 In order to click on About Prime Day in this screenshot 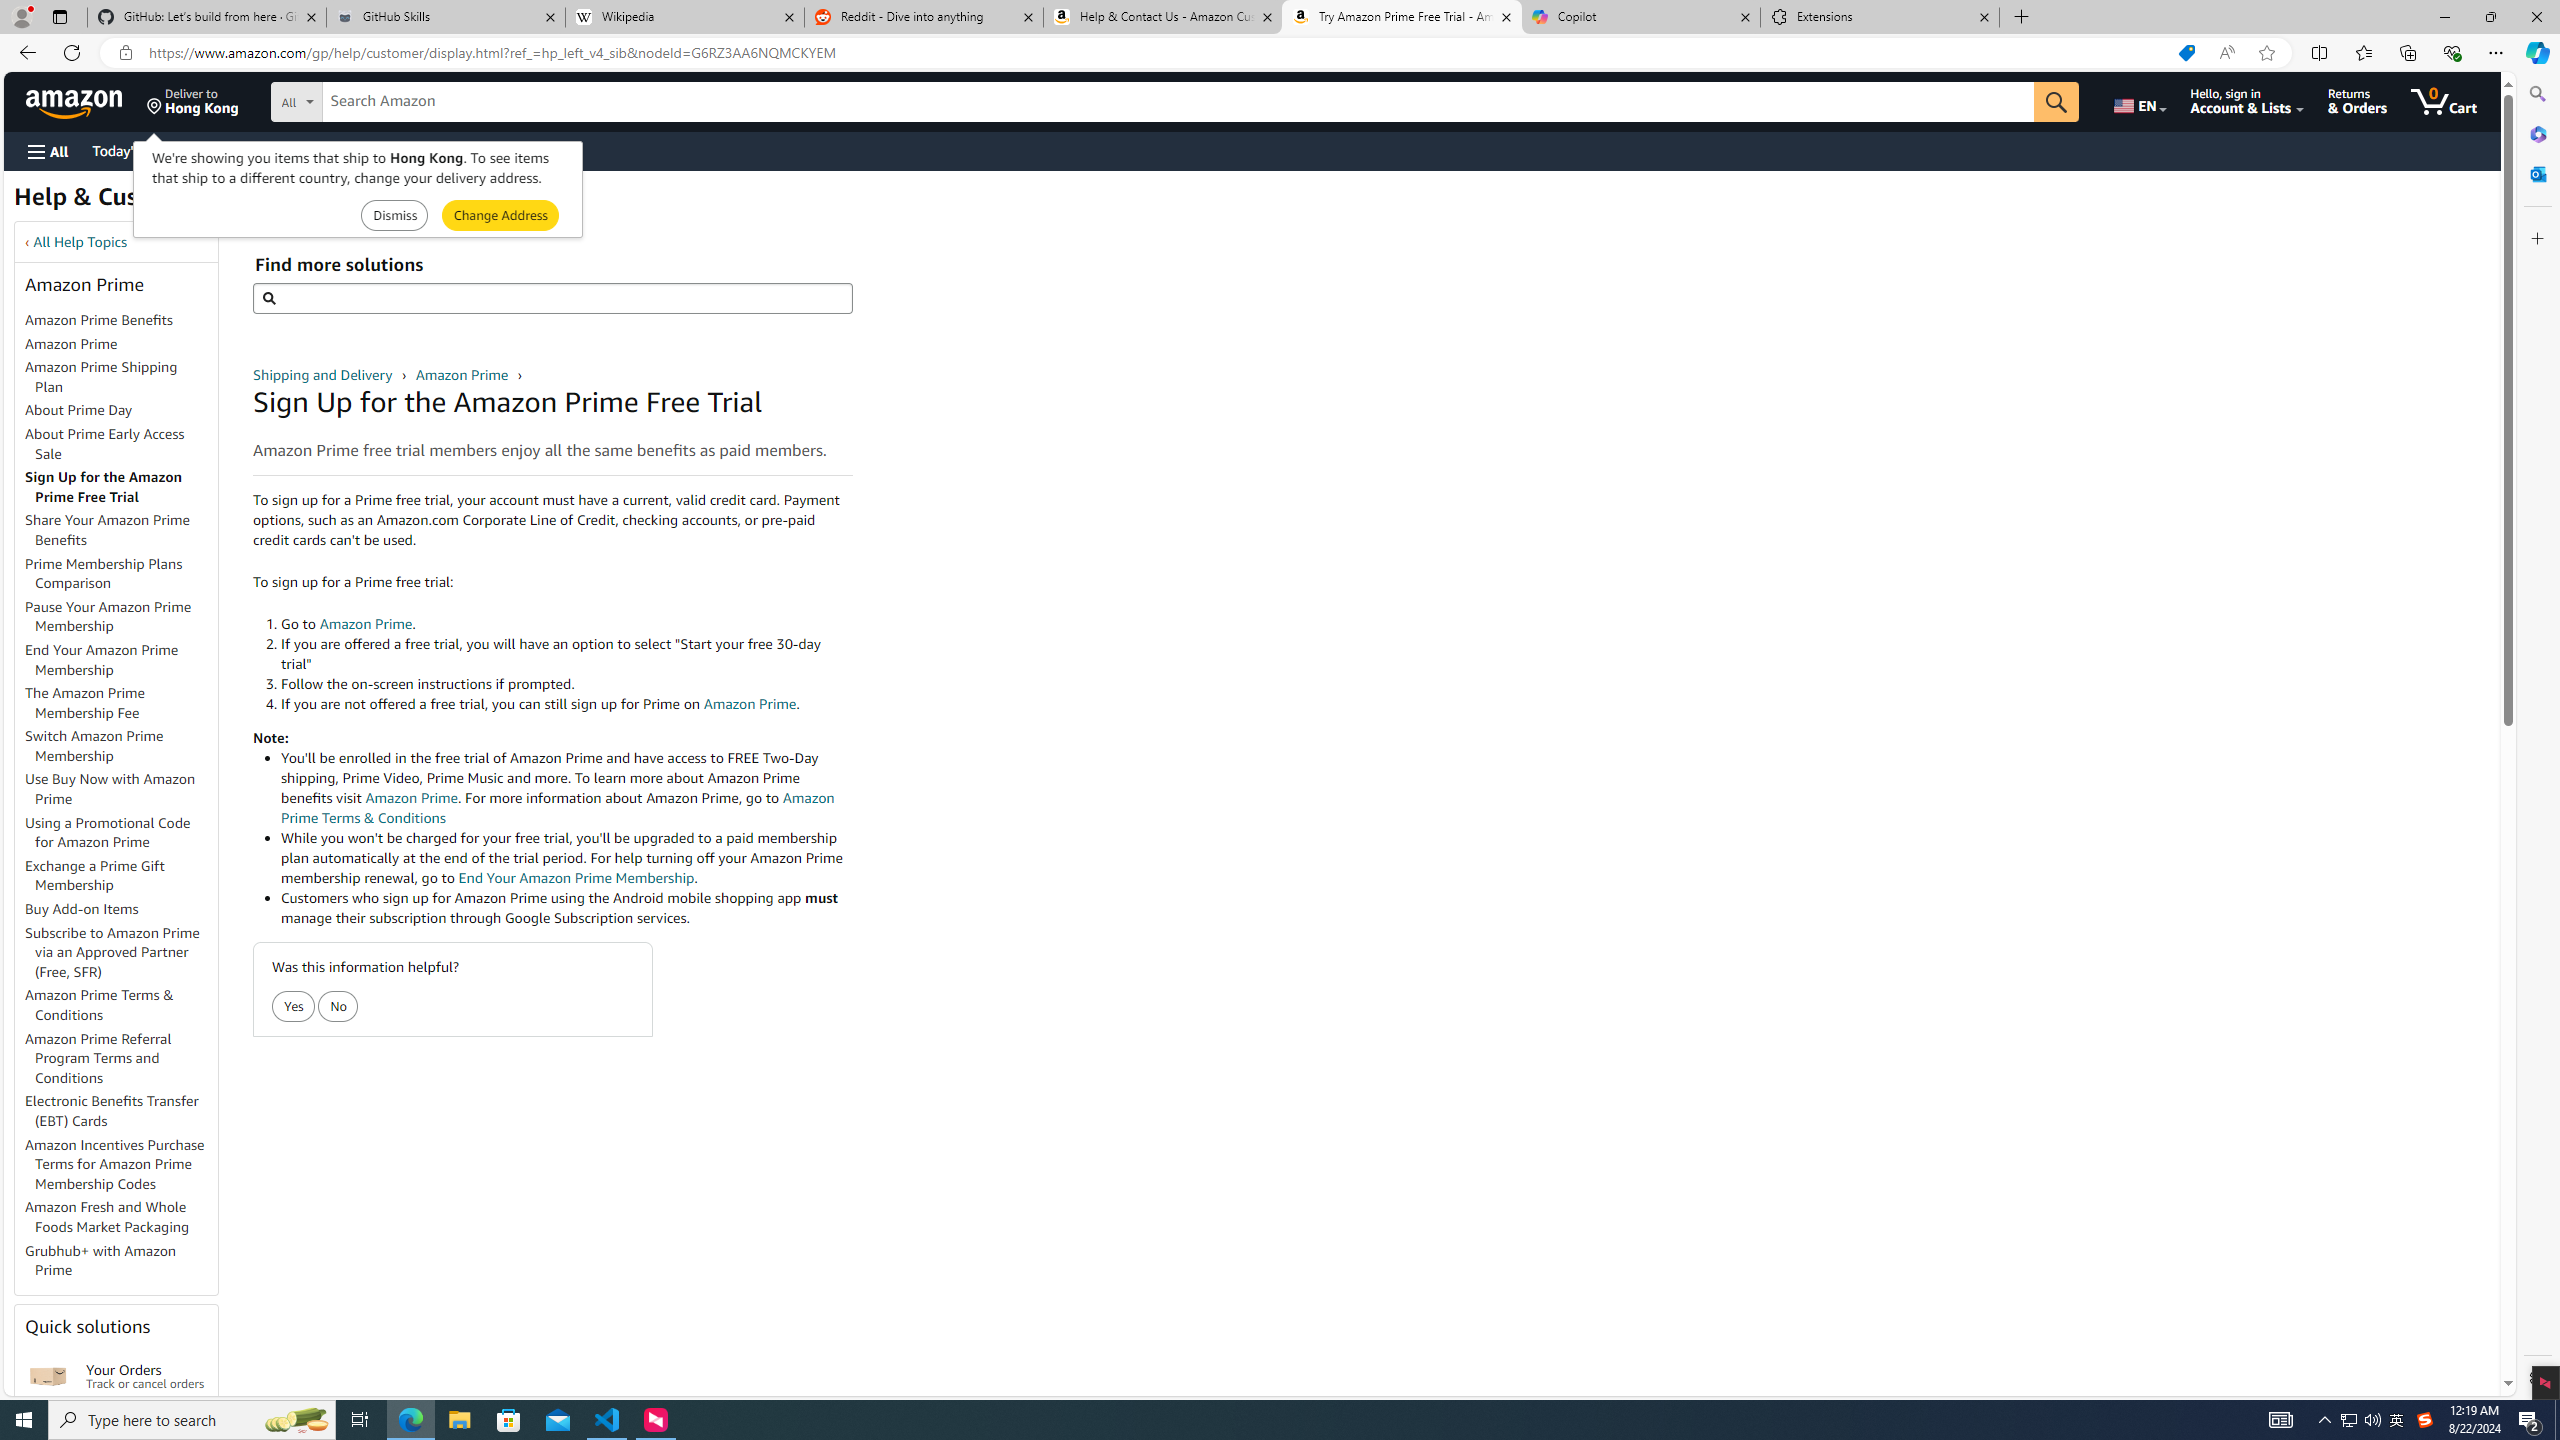, I will do `click(79, 410)`.